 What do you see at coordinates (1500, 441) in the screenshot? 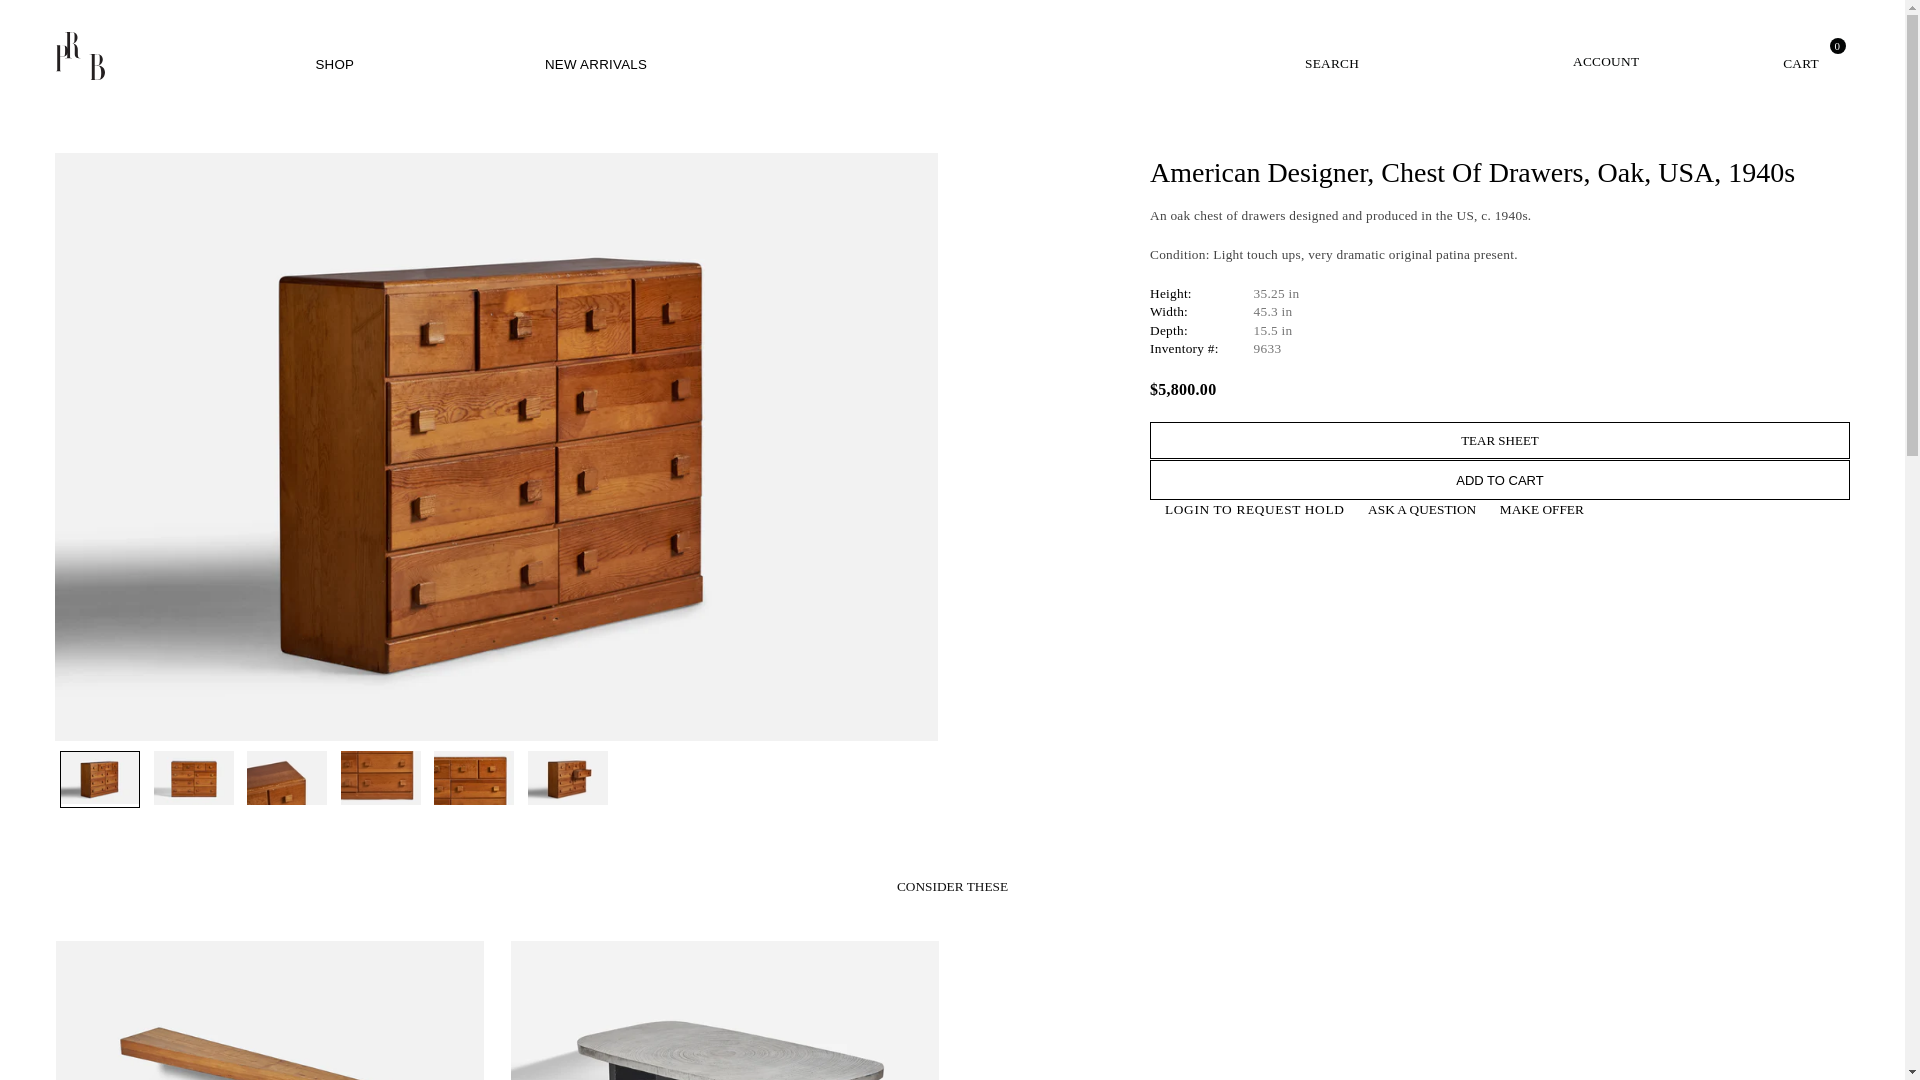
I see `TEAR SHEET` at bounding box center [1500, 441].